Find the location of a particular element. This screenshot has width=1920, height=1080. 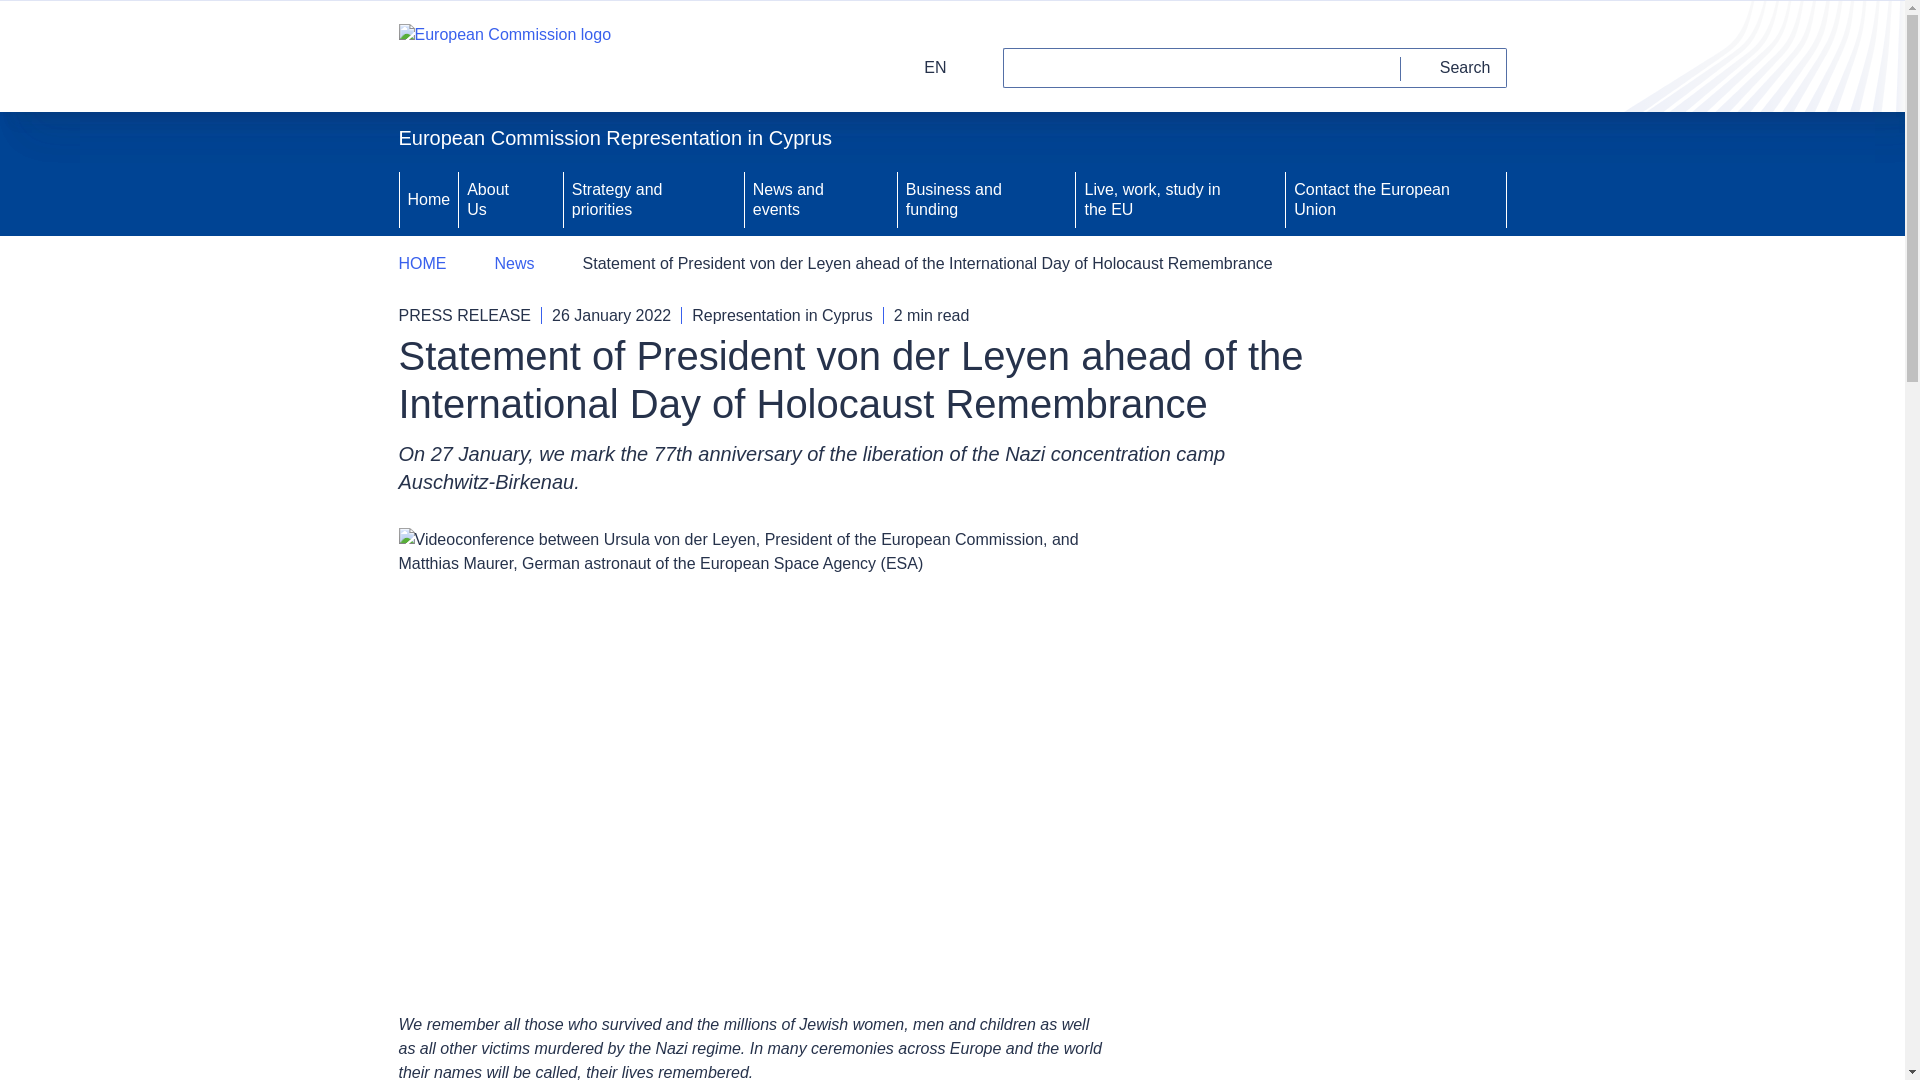

European Commission is located at coordinates (504, 55).